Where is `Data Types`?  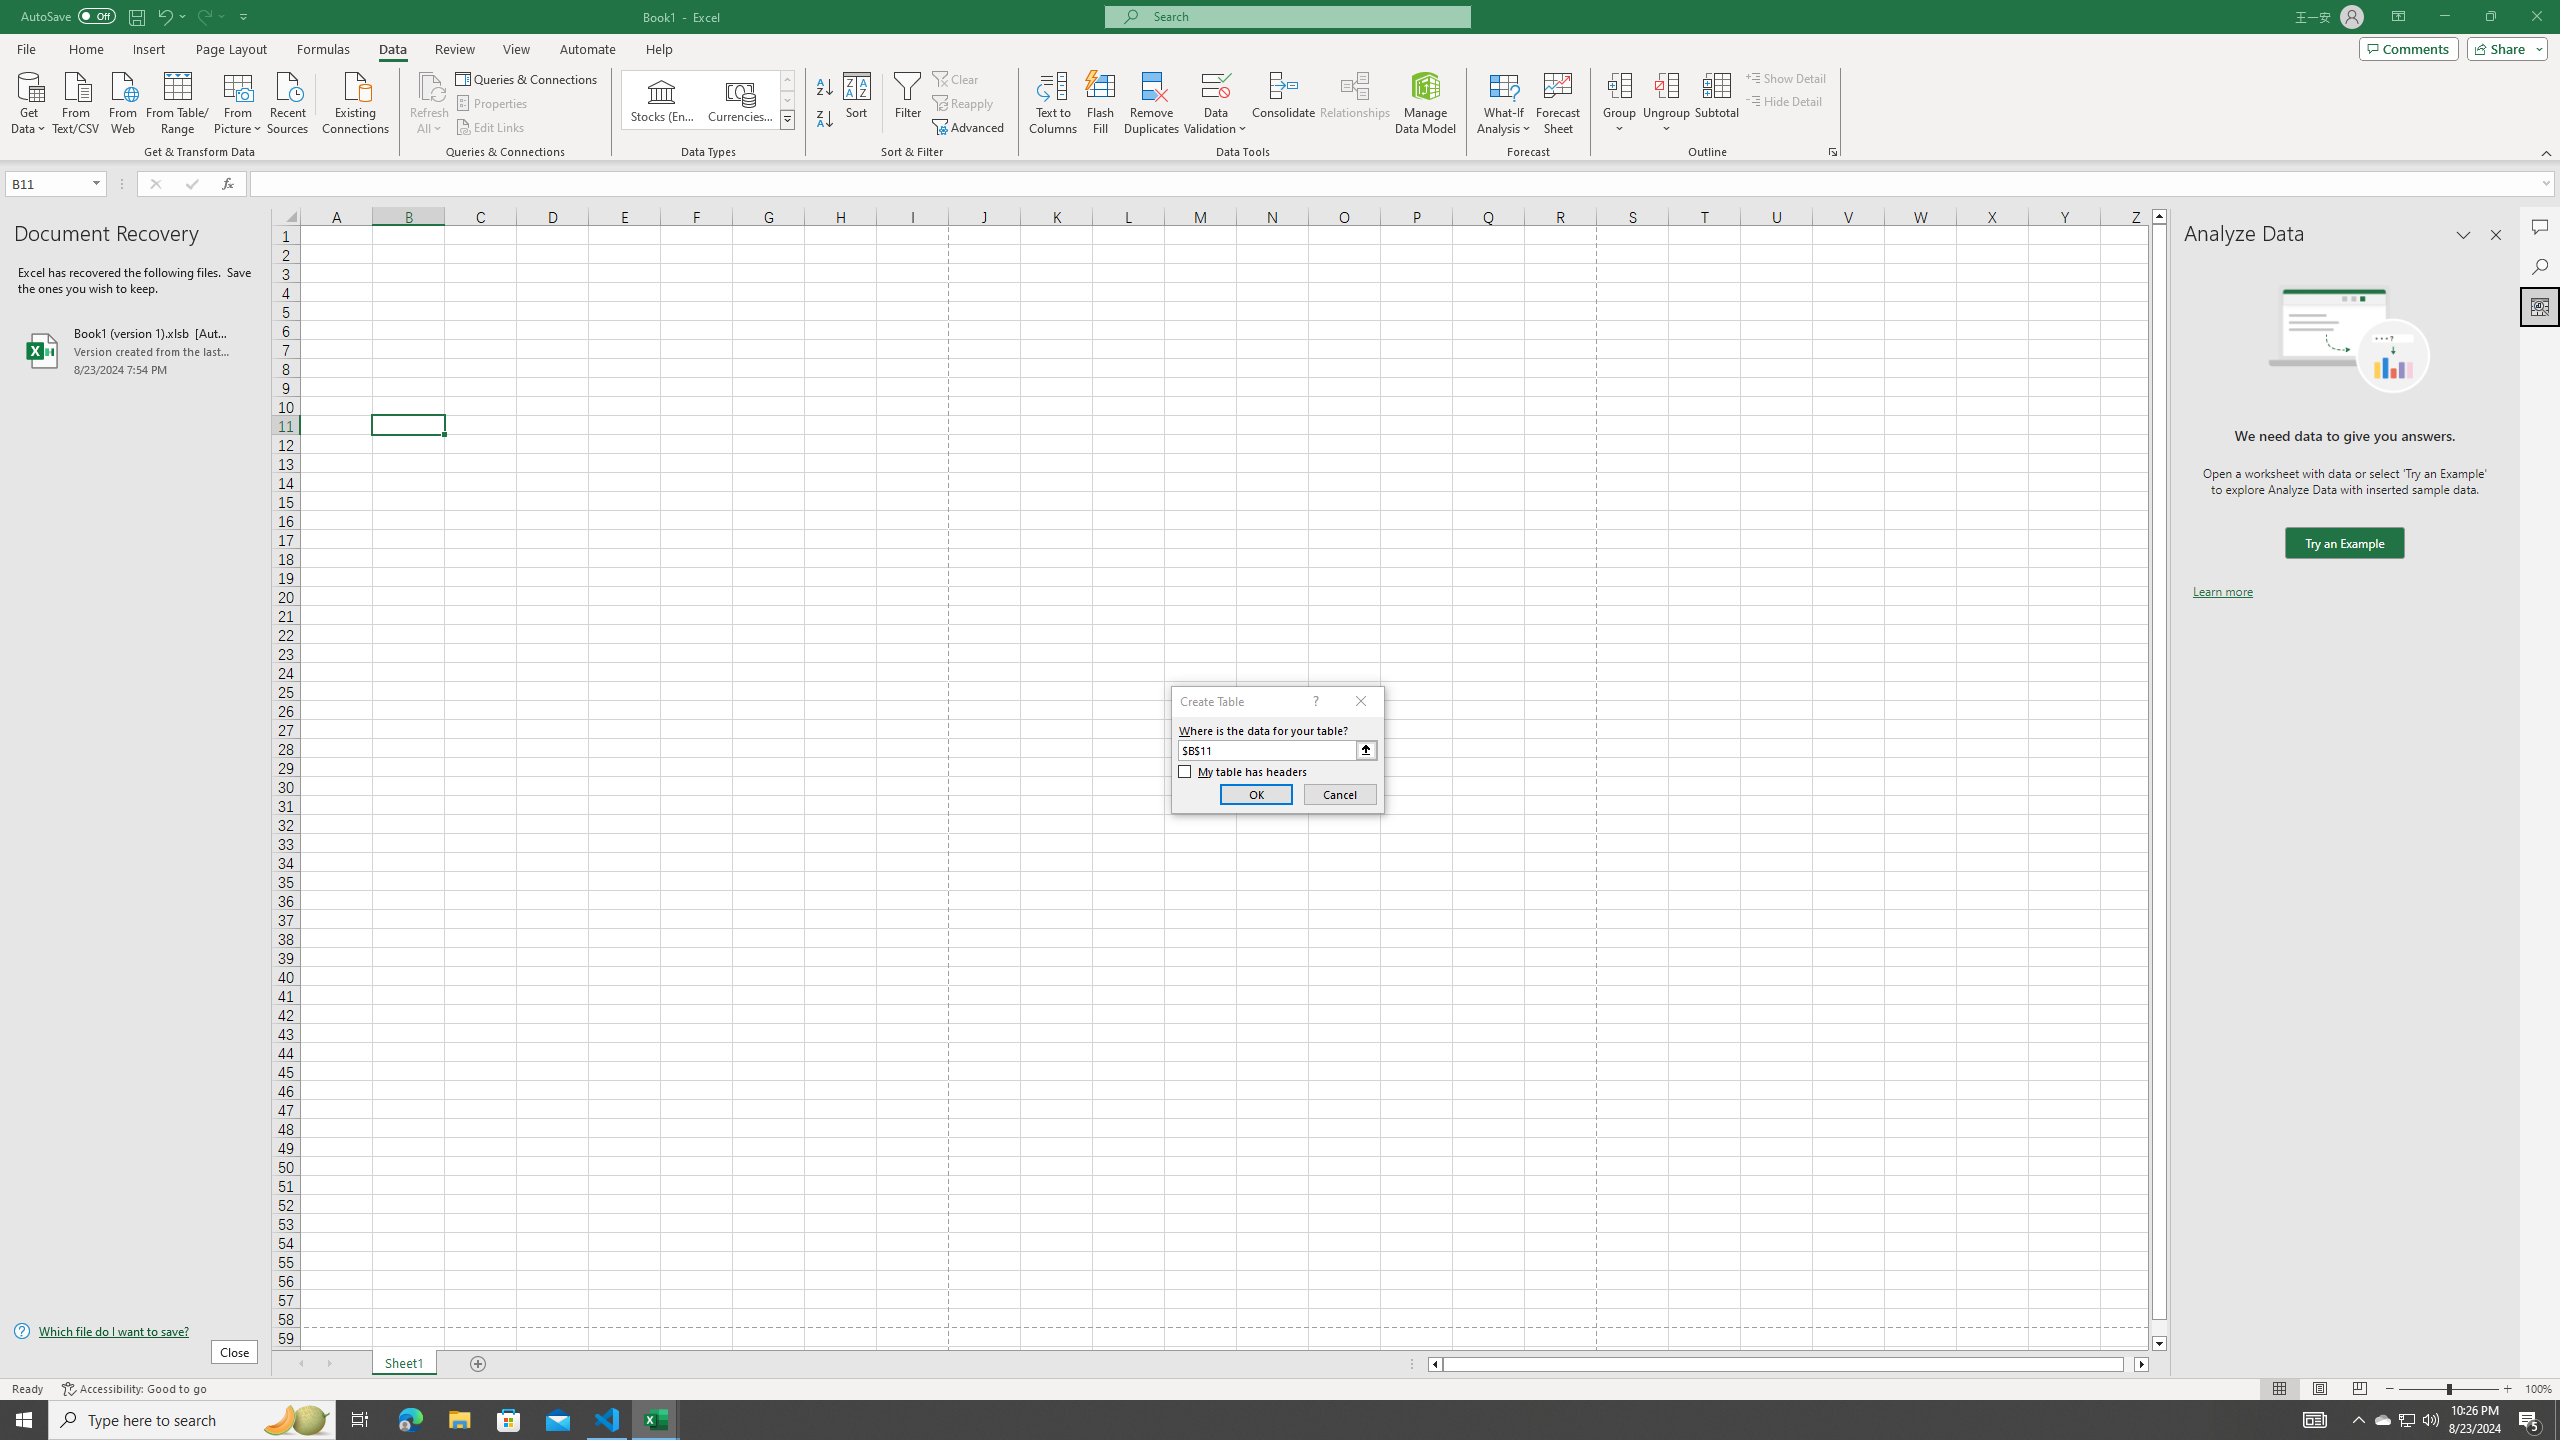 Data Types is located at coordinates (788, 119).